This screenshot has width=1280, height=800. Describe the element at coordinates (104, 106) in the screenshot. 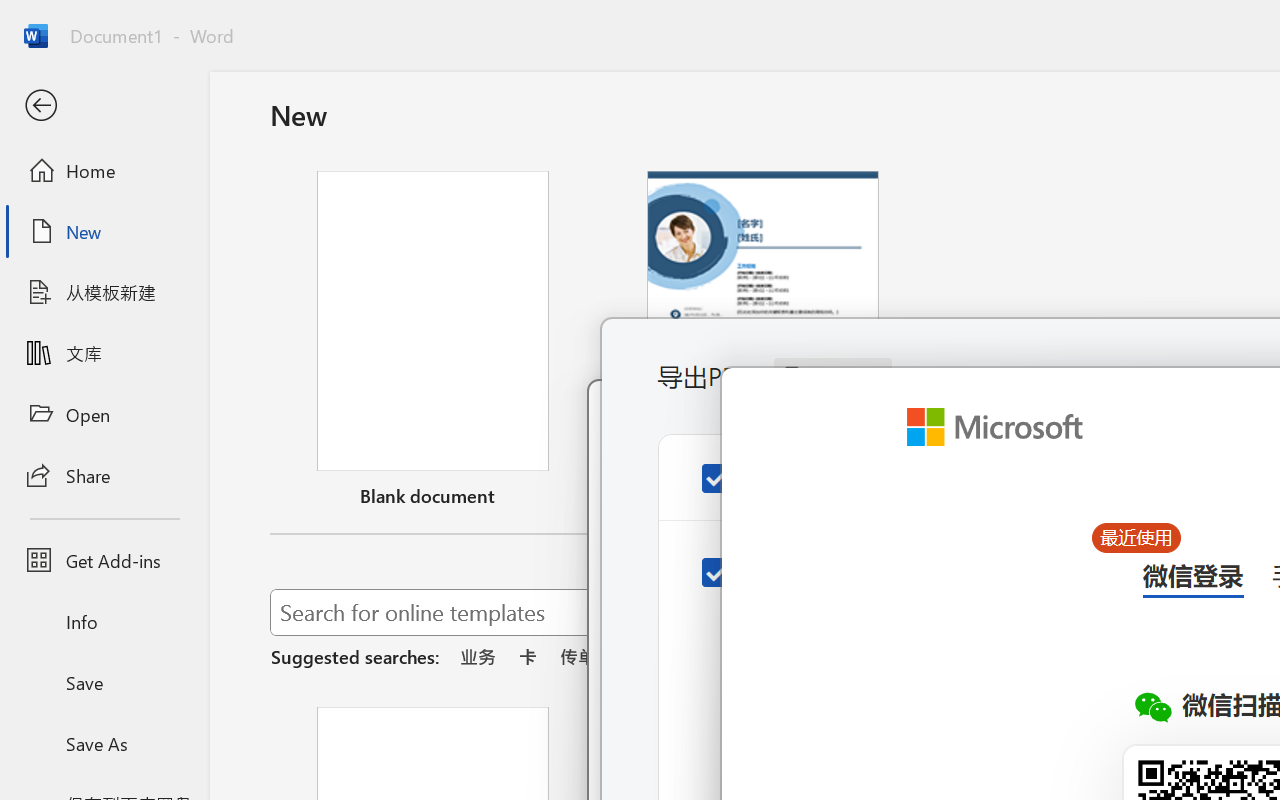

I see `Back` at that location.